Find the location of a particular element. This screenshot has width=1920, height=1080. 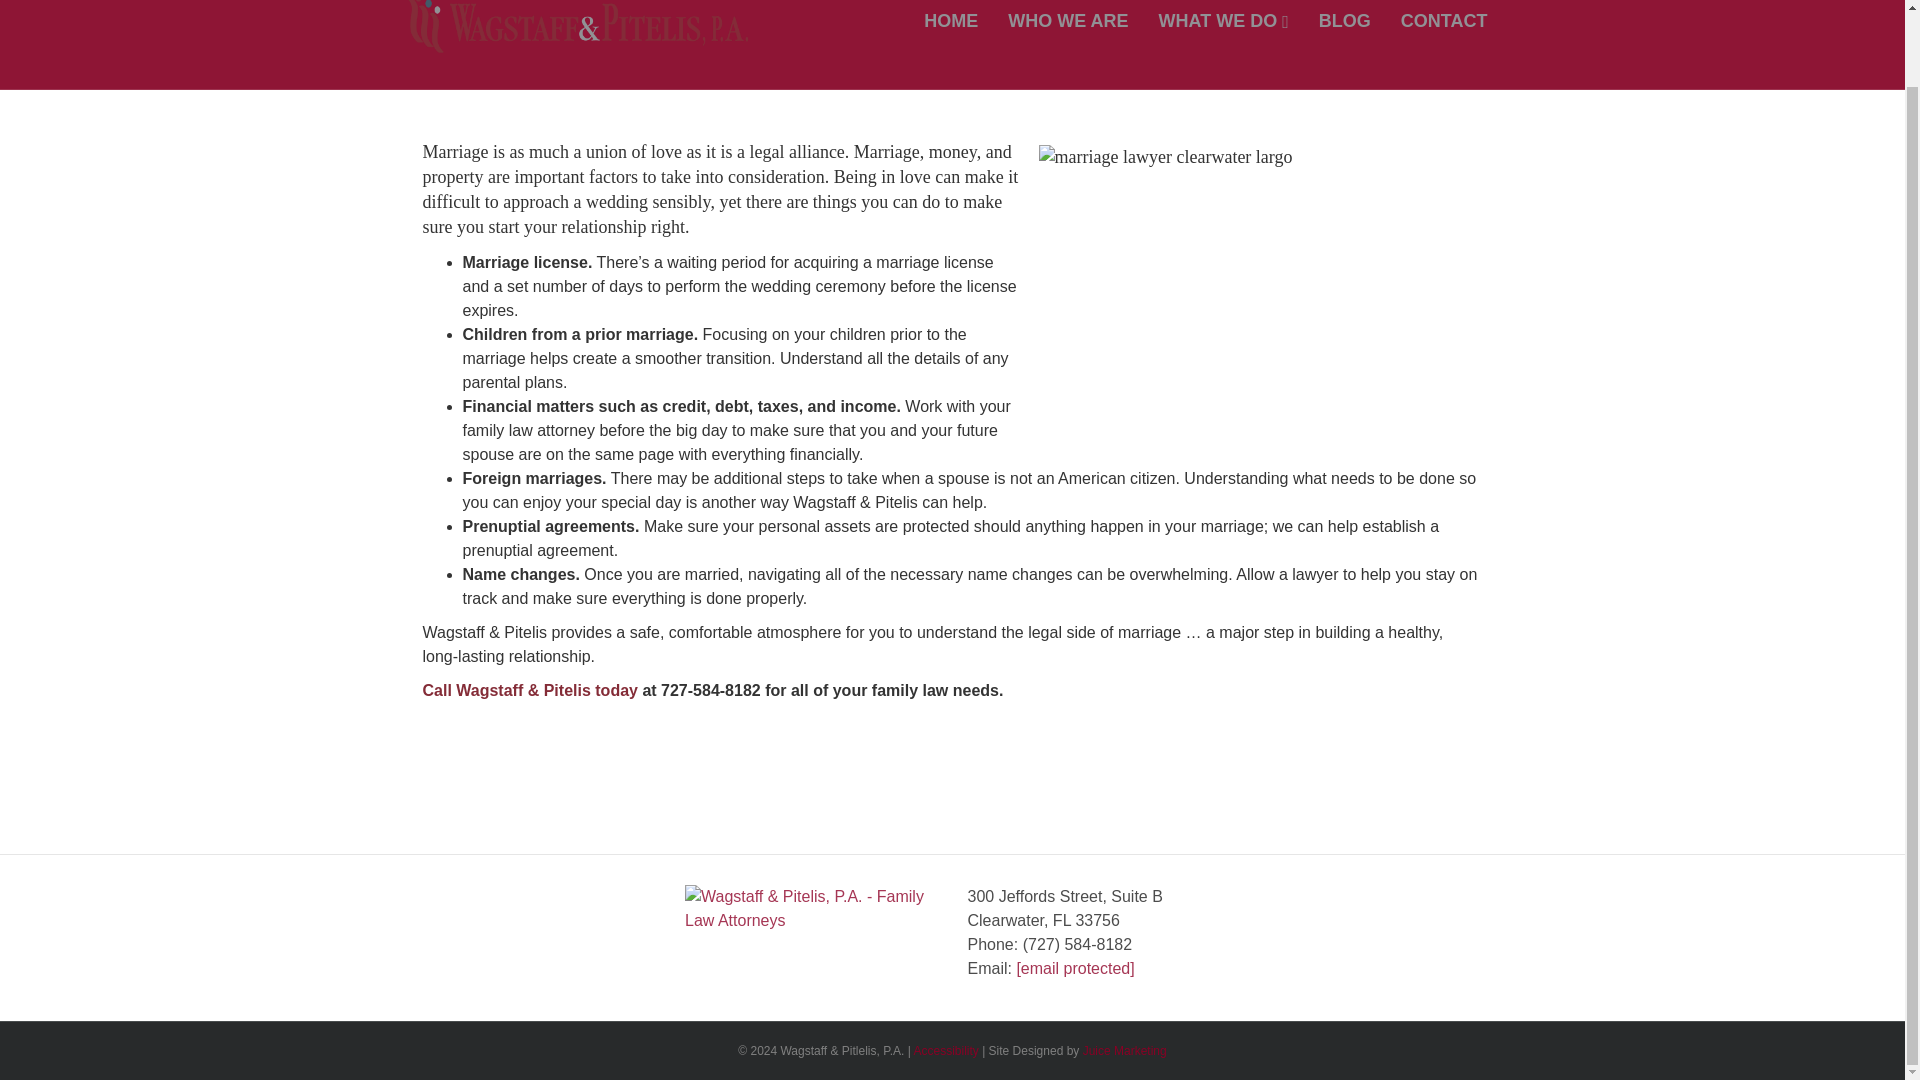

Accessibility is located at coordinates (945, 1051).